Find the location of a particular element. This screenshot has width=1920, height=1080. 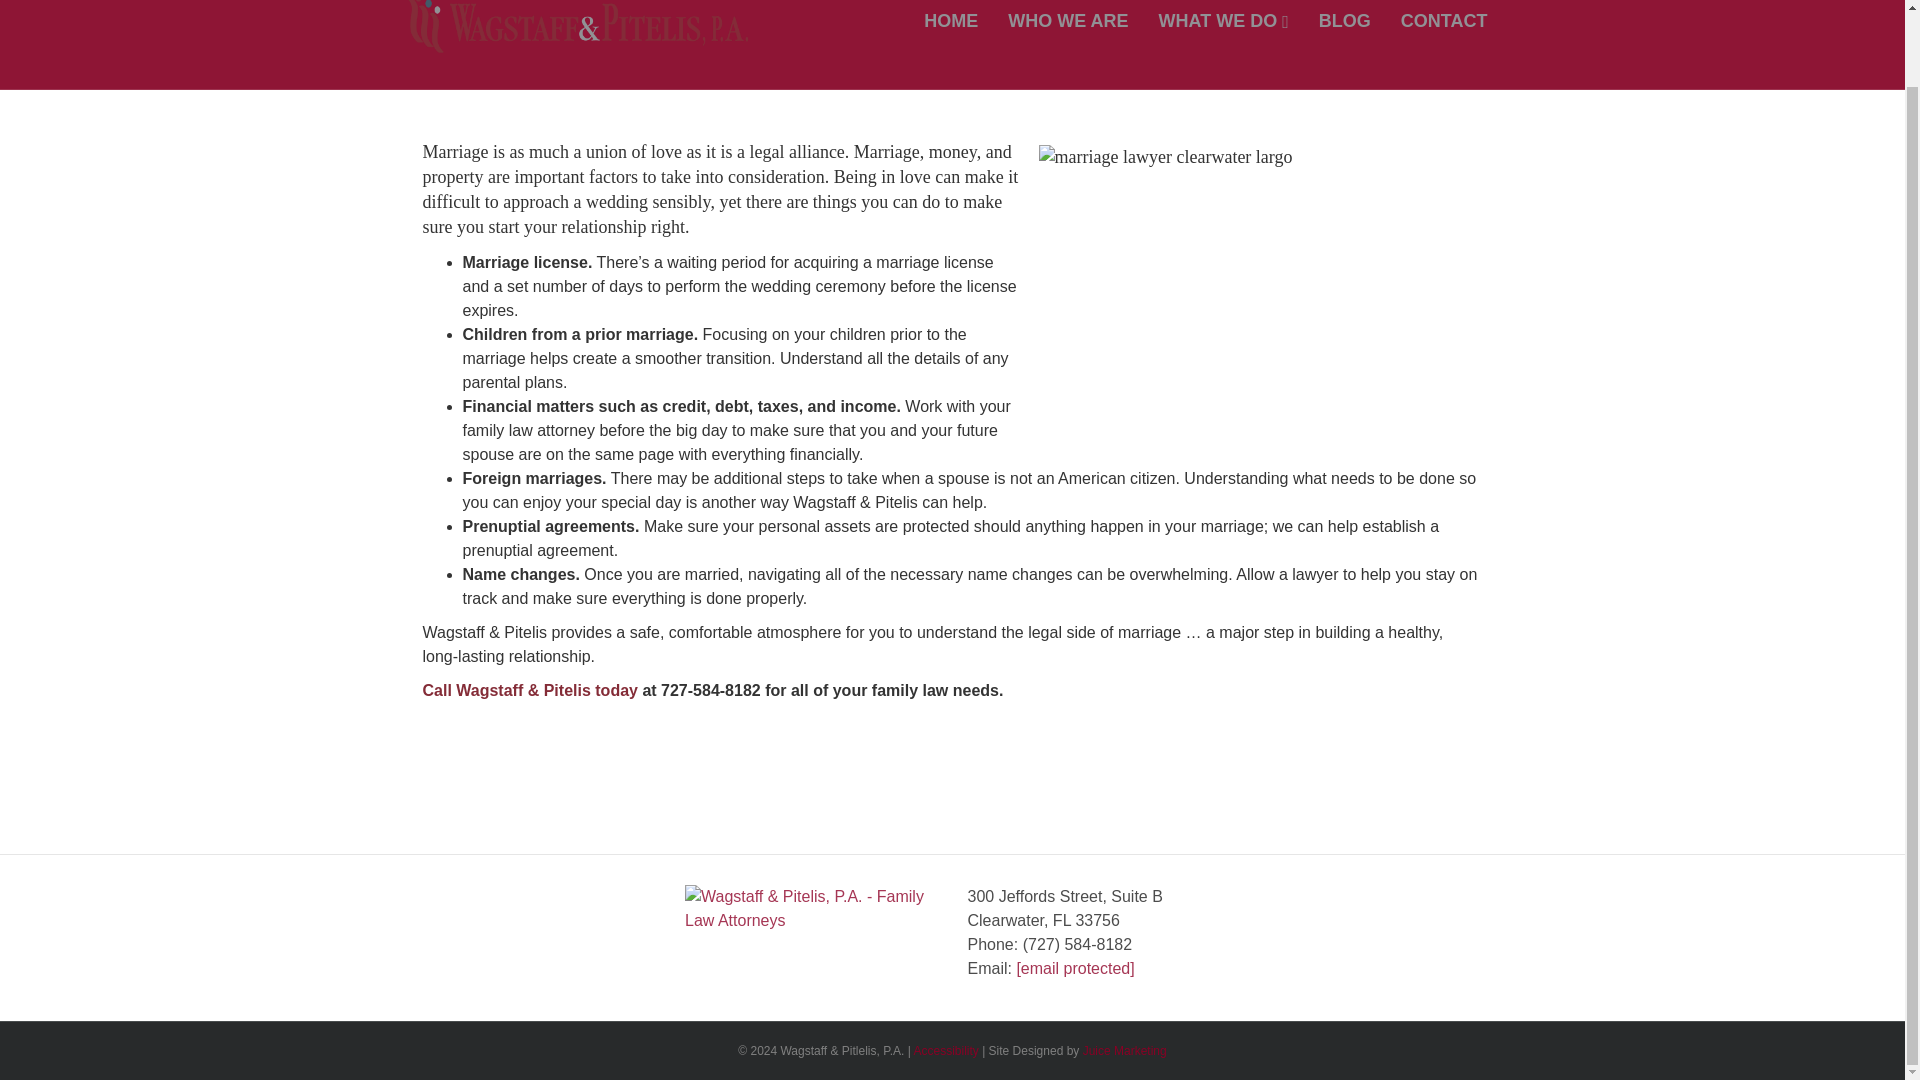

Accessibility is located at coordinates (945, 1051).